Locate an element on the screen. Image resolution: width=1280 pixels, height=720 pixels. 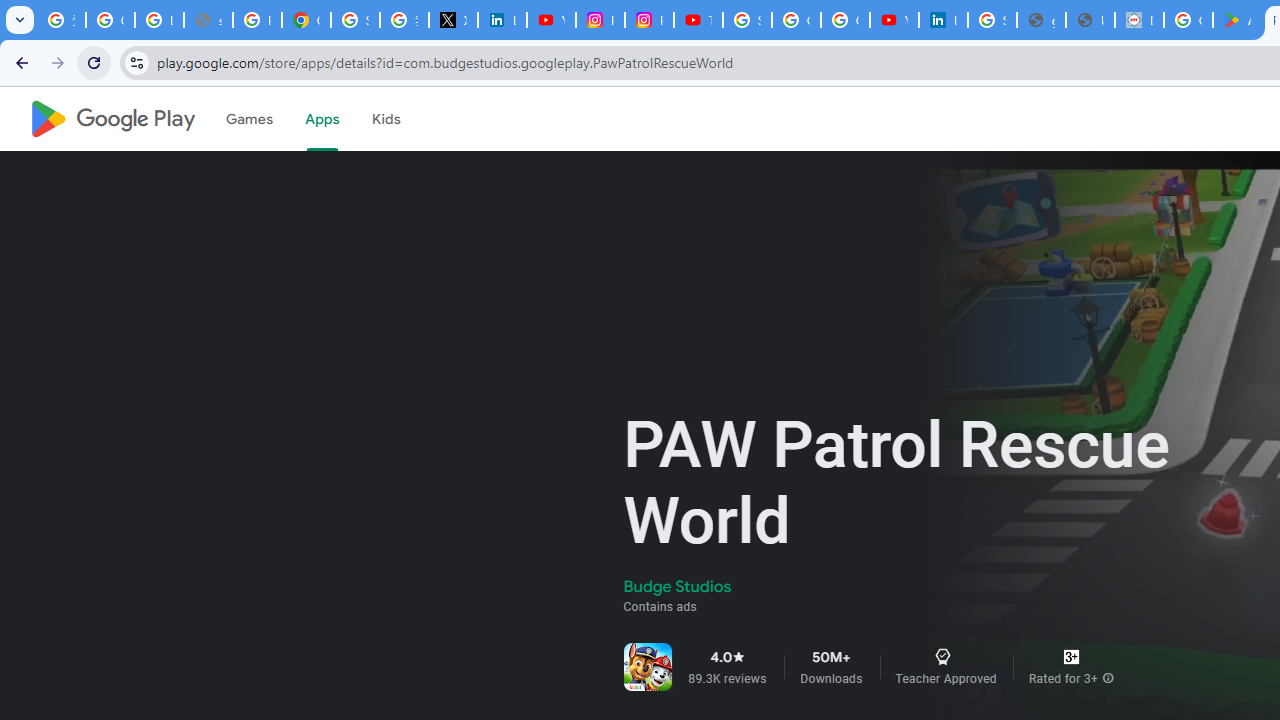
Identity verification via Persona | LinkedIn Help is located at coordinates (943, 20).